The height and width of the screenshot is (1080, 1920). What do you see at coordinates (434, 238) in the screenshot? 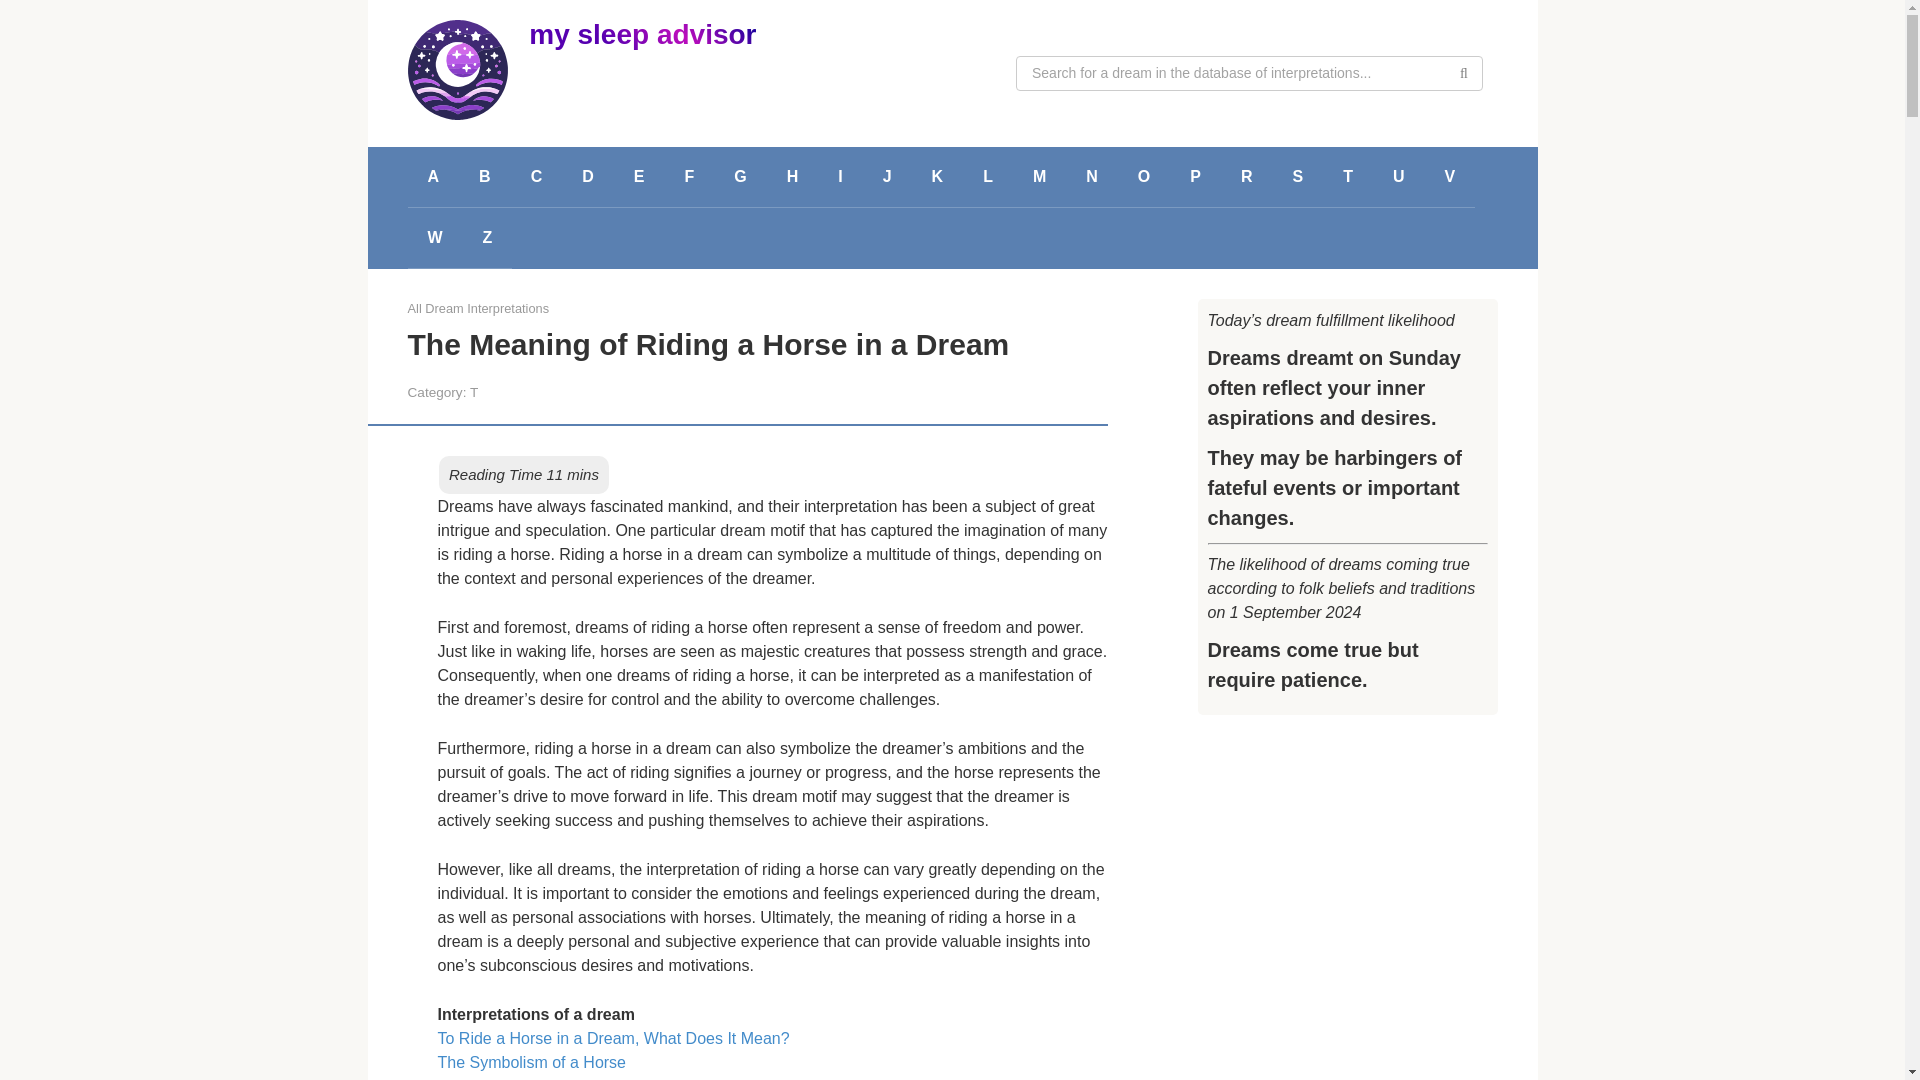
I see `W` at bounding box center [434, 238].